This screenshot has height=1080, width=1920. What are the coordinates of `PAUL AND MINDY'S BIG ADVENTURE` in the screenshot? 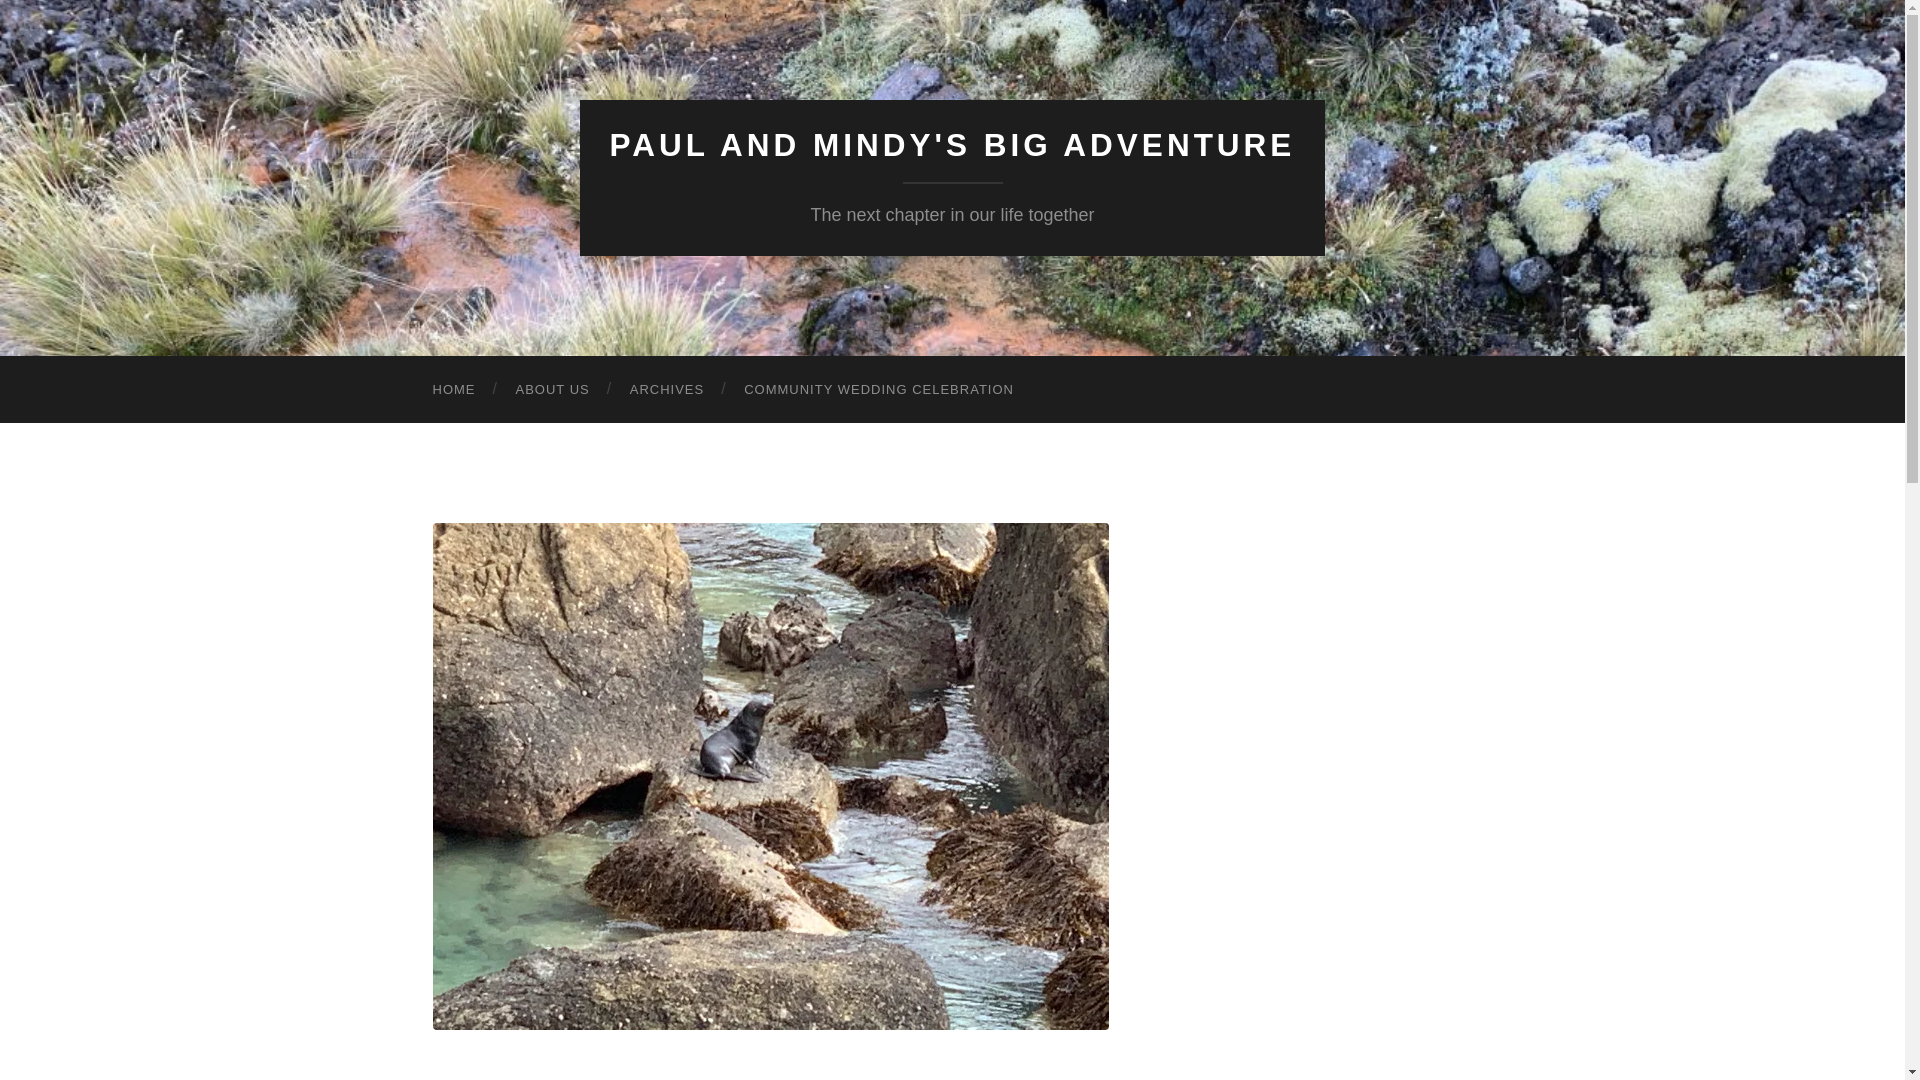 It's located at (953, 145).